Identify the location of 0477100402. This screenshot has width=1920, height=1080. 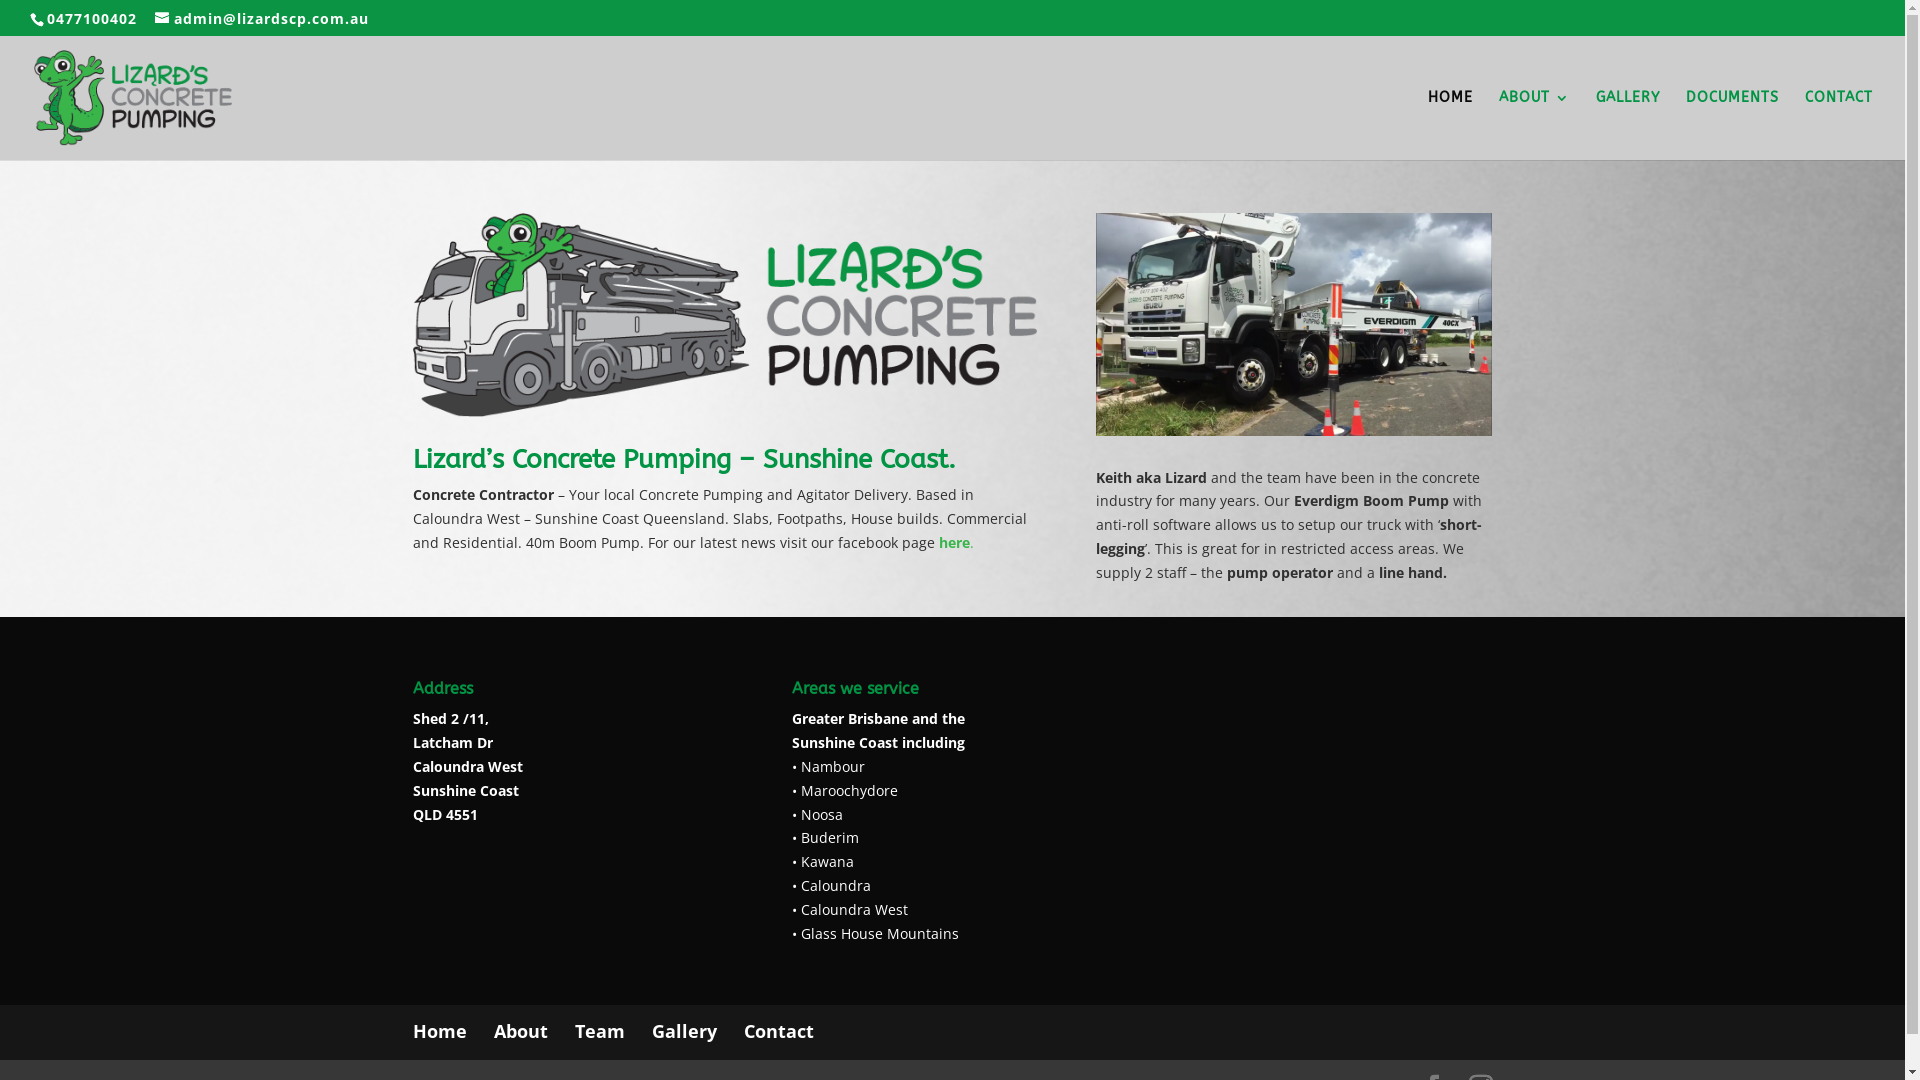
(92, 18).